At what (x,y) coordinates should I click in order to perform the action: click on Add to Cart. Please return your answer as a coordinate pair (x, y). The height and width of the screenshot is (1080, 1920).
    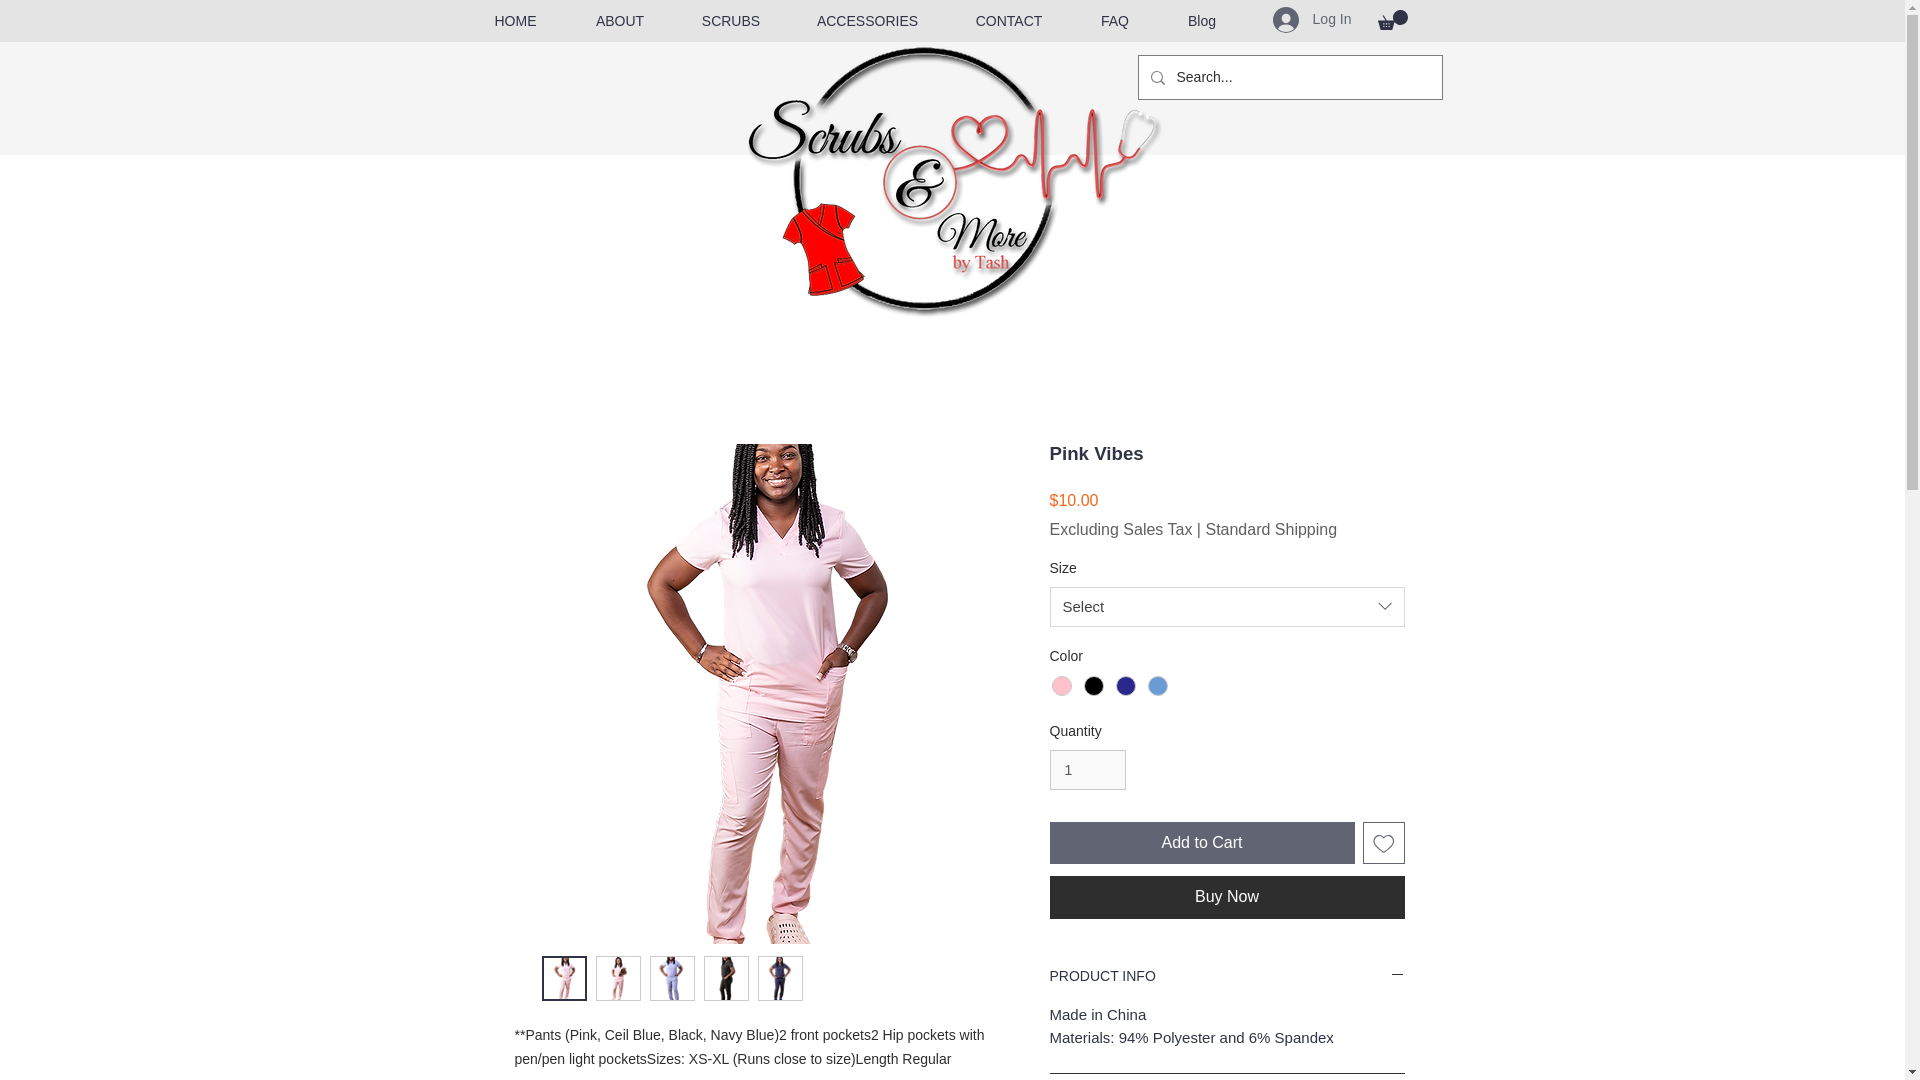
    Looking at the image, I should click on (1202, 842).